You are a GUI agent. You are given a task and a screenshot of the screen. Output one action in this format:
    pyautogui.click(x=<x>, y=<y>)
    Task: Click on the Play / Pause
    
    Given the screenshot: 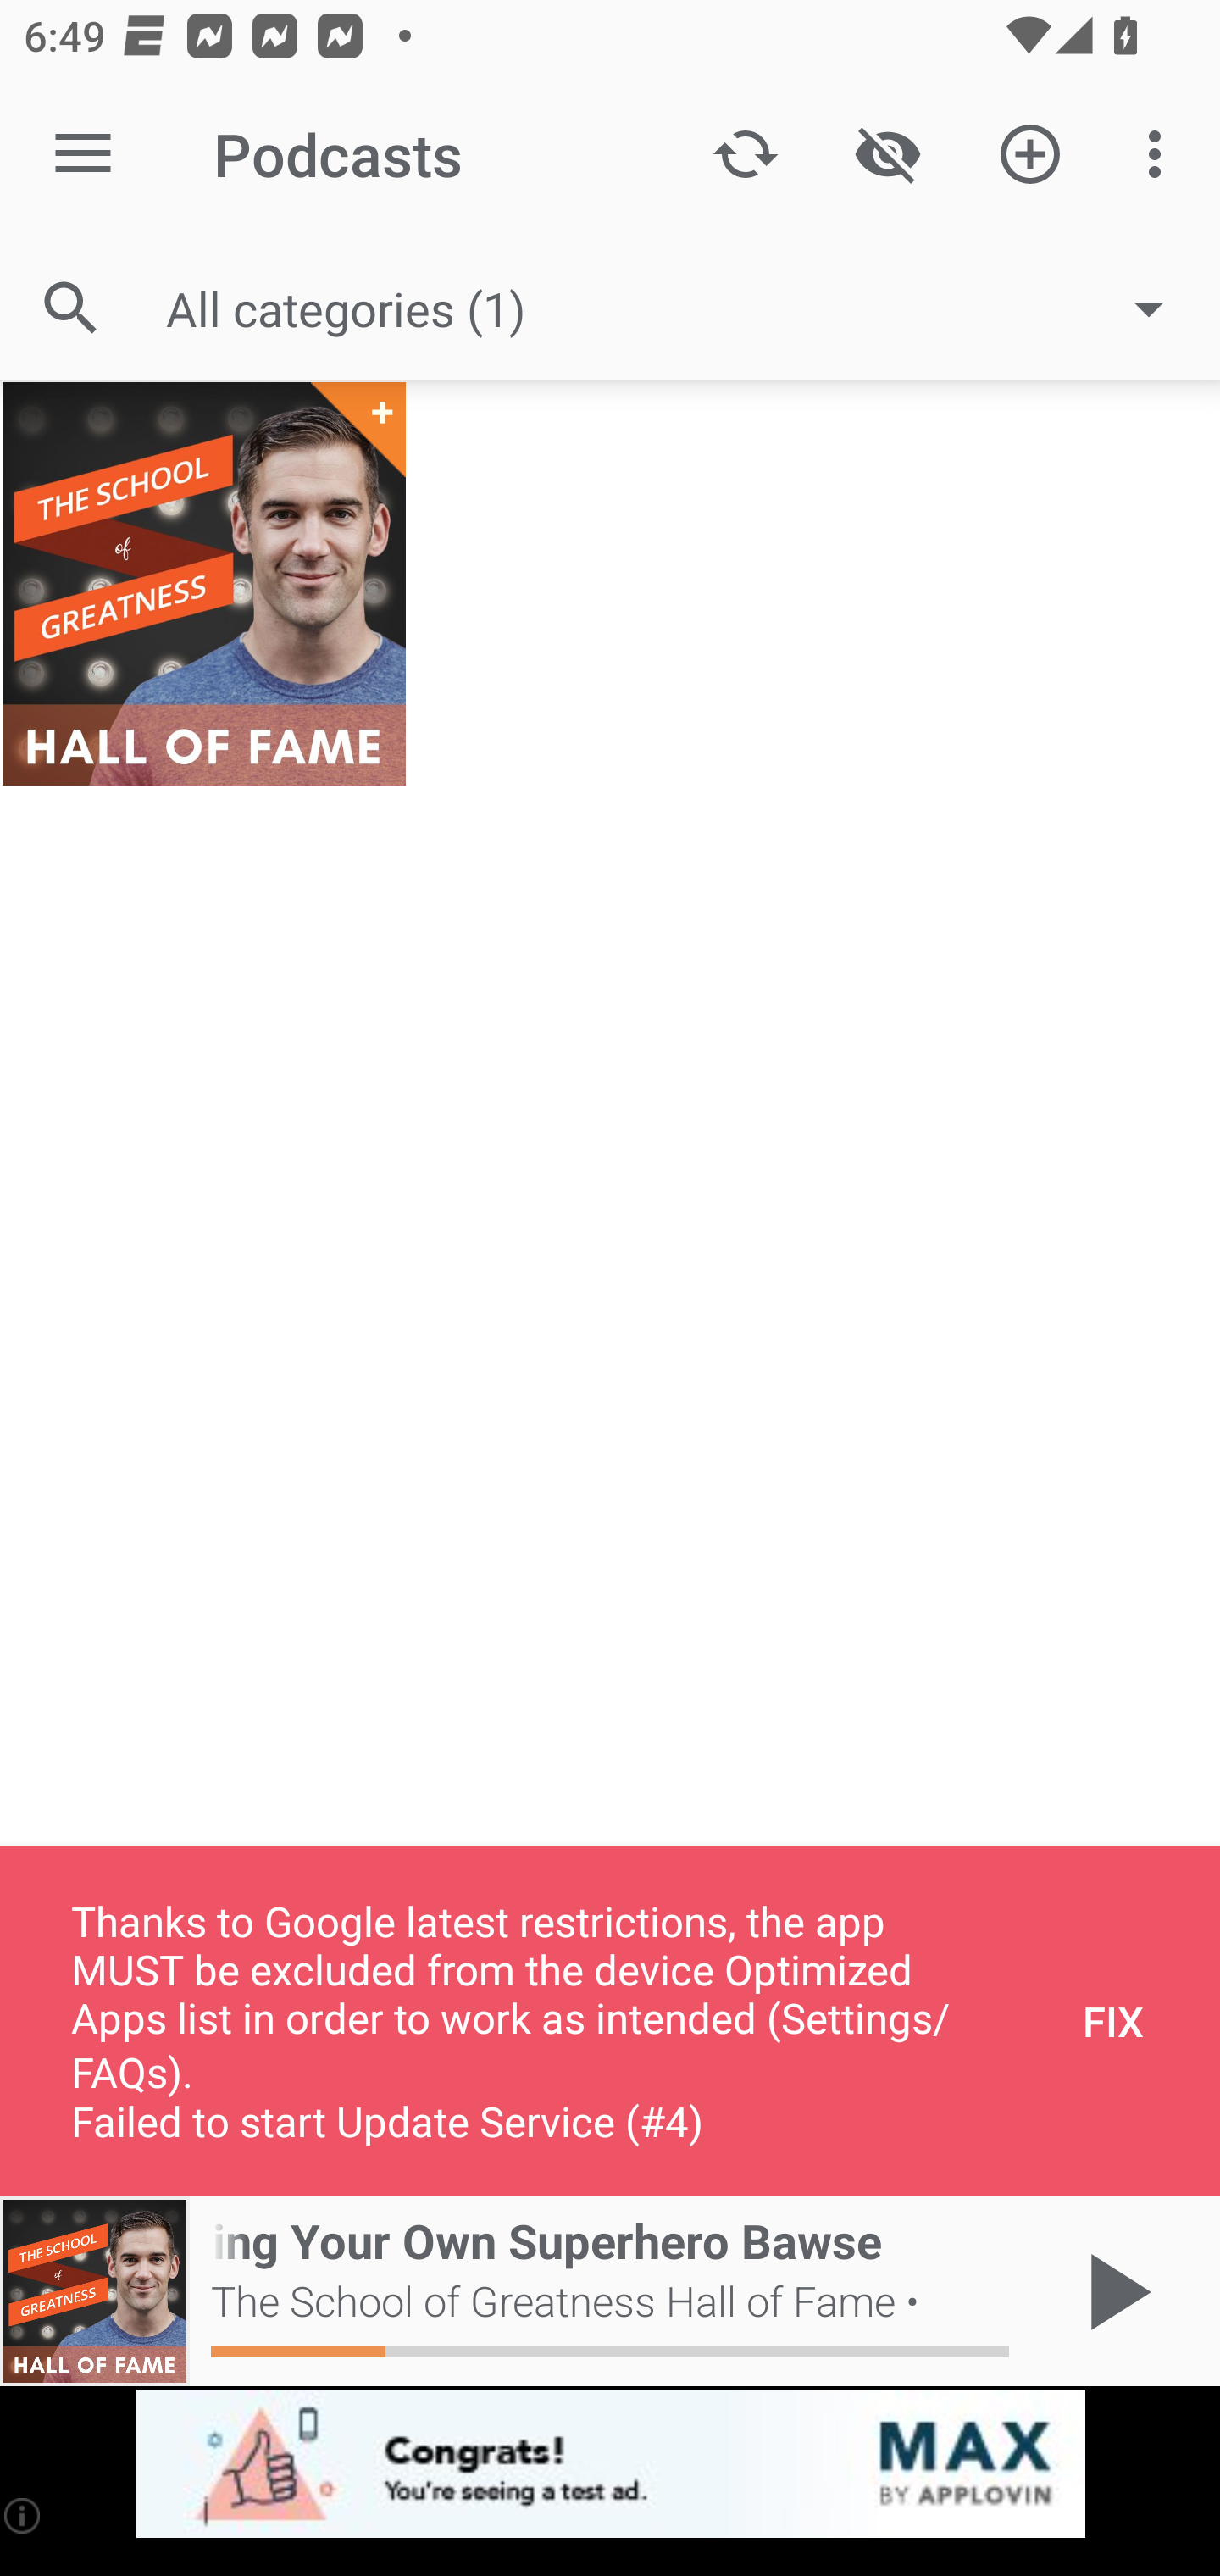 What is the action you would take?
    pyautogui.click(x=1113, y=2291)
    